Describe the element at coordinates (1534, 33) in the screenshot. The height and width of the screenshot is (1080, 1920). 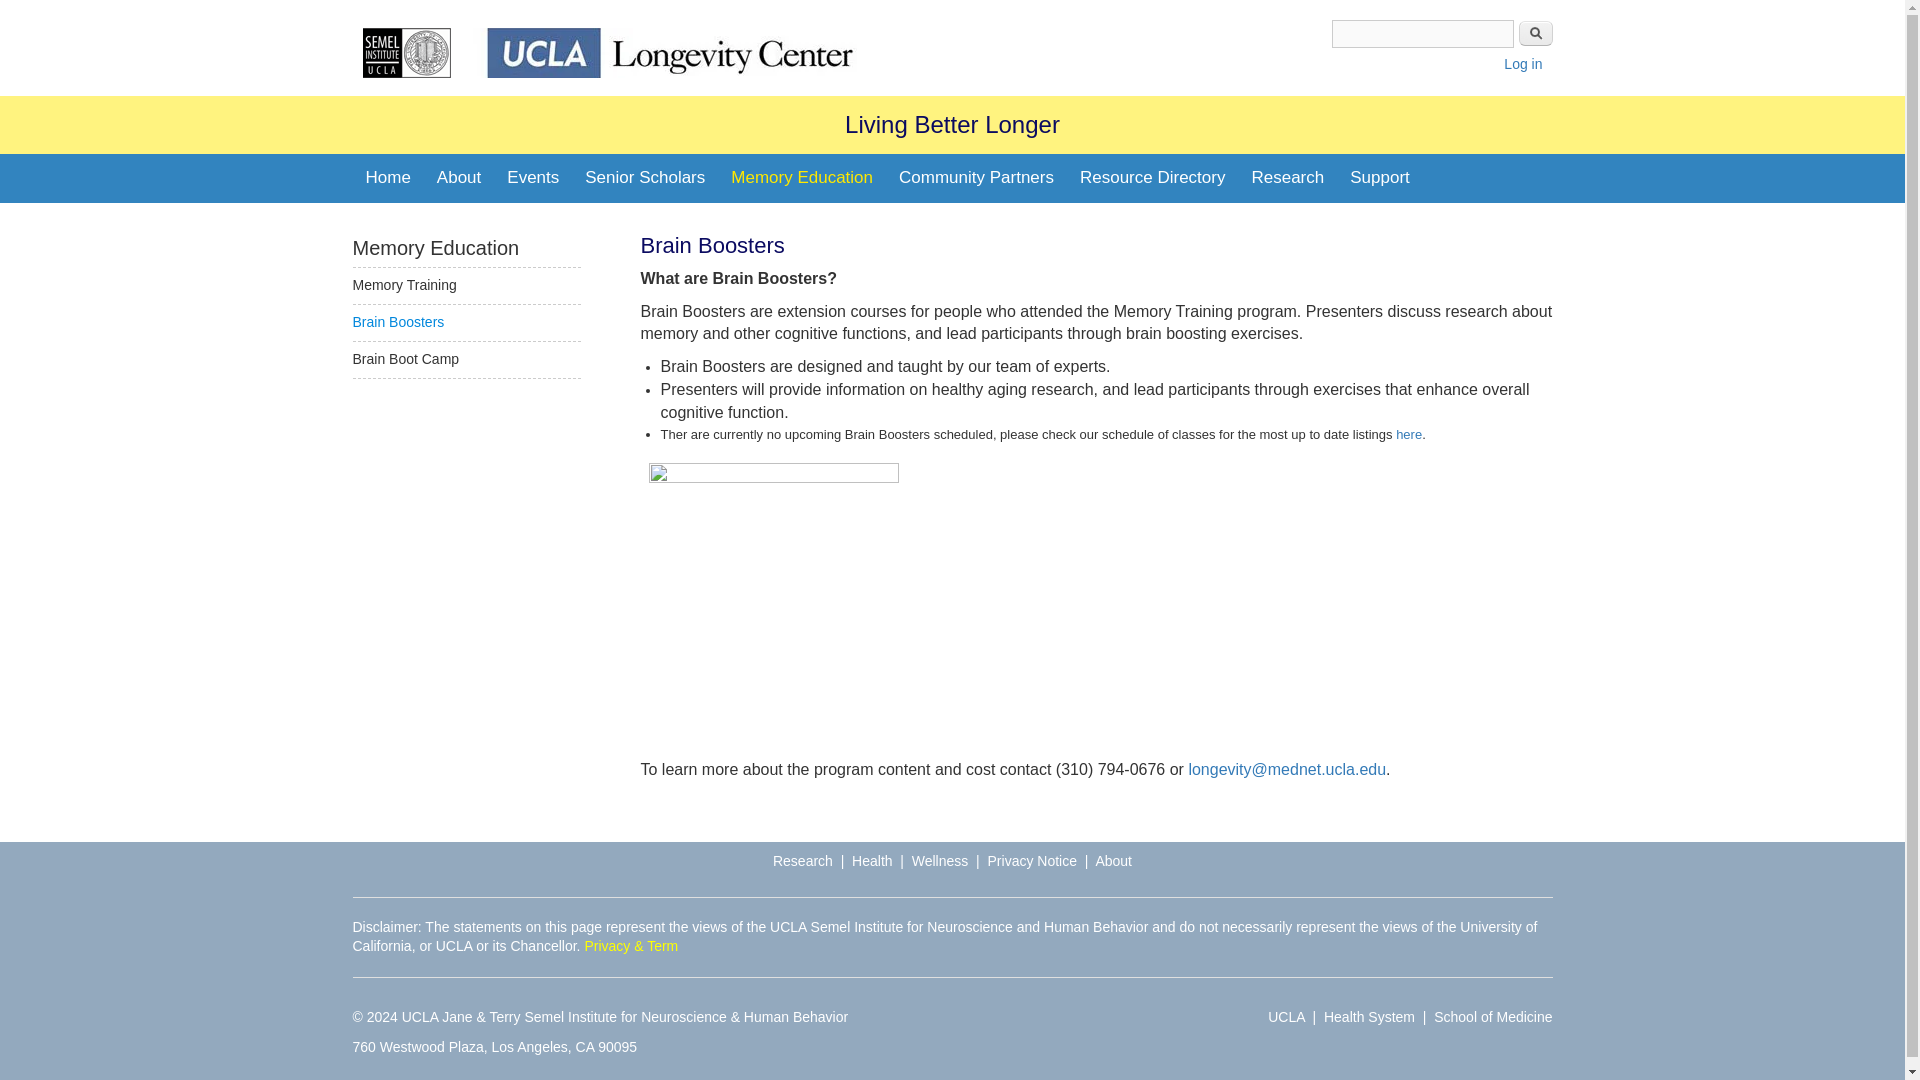
I see `Search` at that location.